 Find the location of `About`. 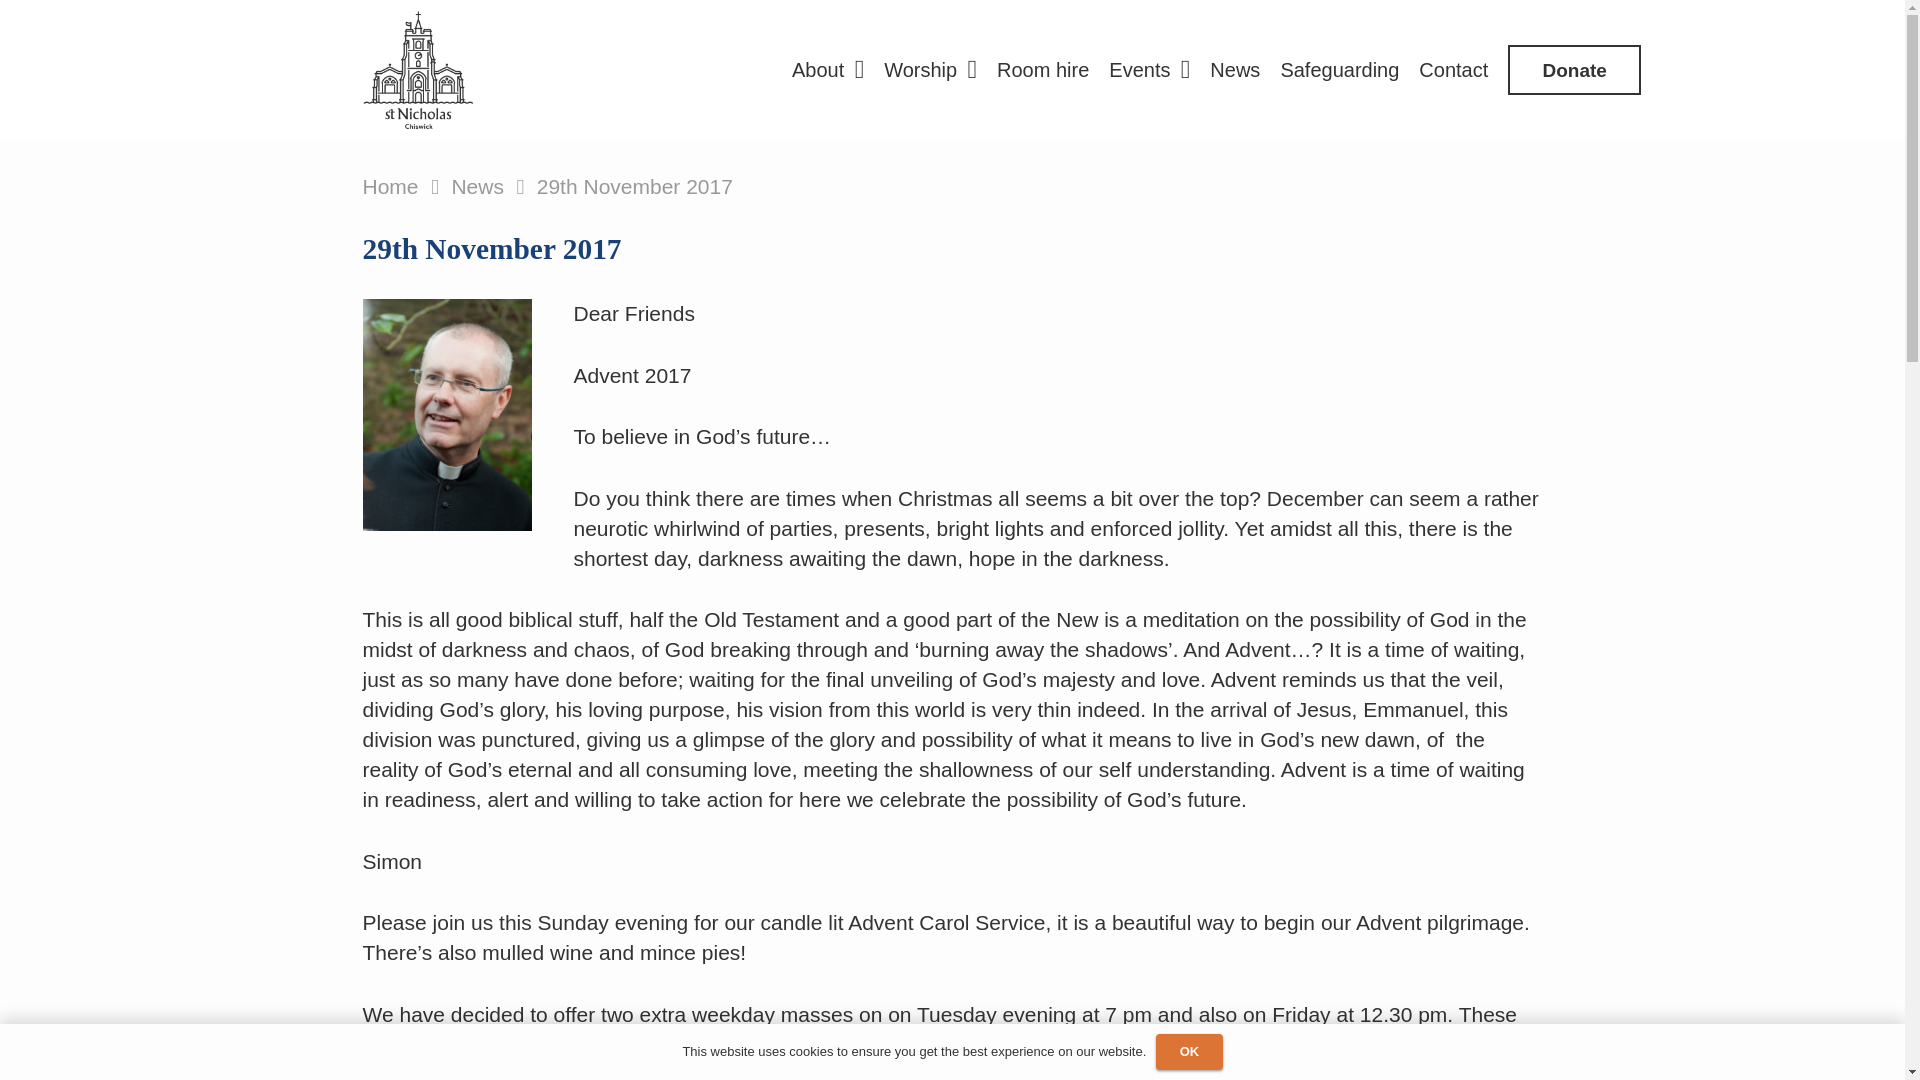

About is located at coordinates (827, 70).